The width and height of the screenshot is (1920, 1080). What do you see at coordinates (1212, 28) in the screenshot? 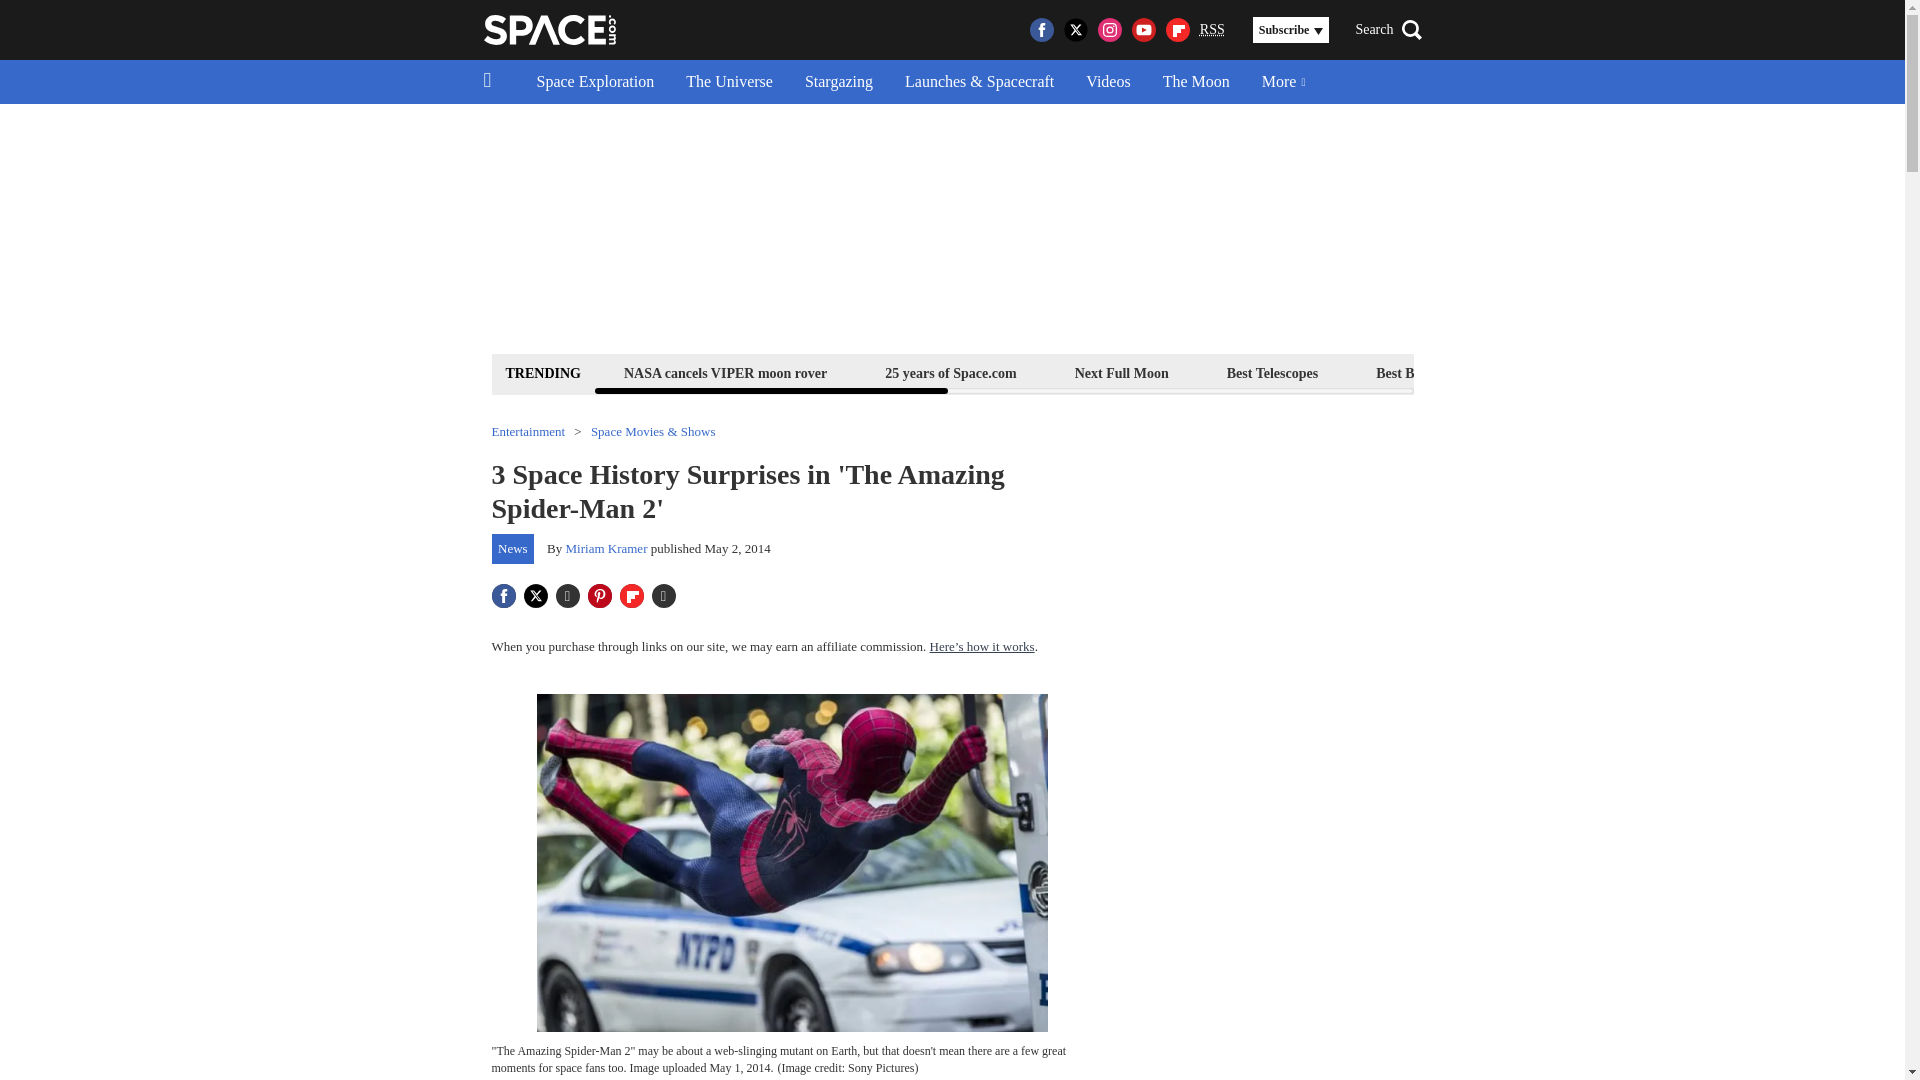
I see `Really Simple Syndication` at bounding box center [1212, 28].